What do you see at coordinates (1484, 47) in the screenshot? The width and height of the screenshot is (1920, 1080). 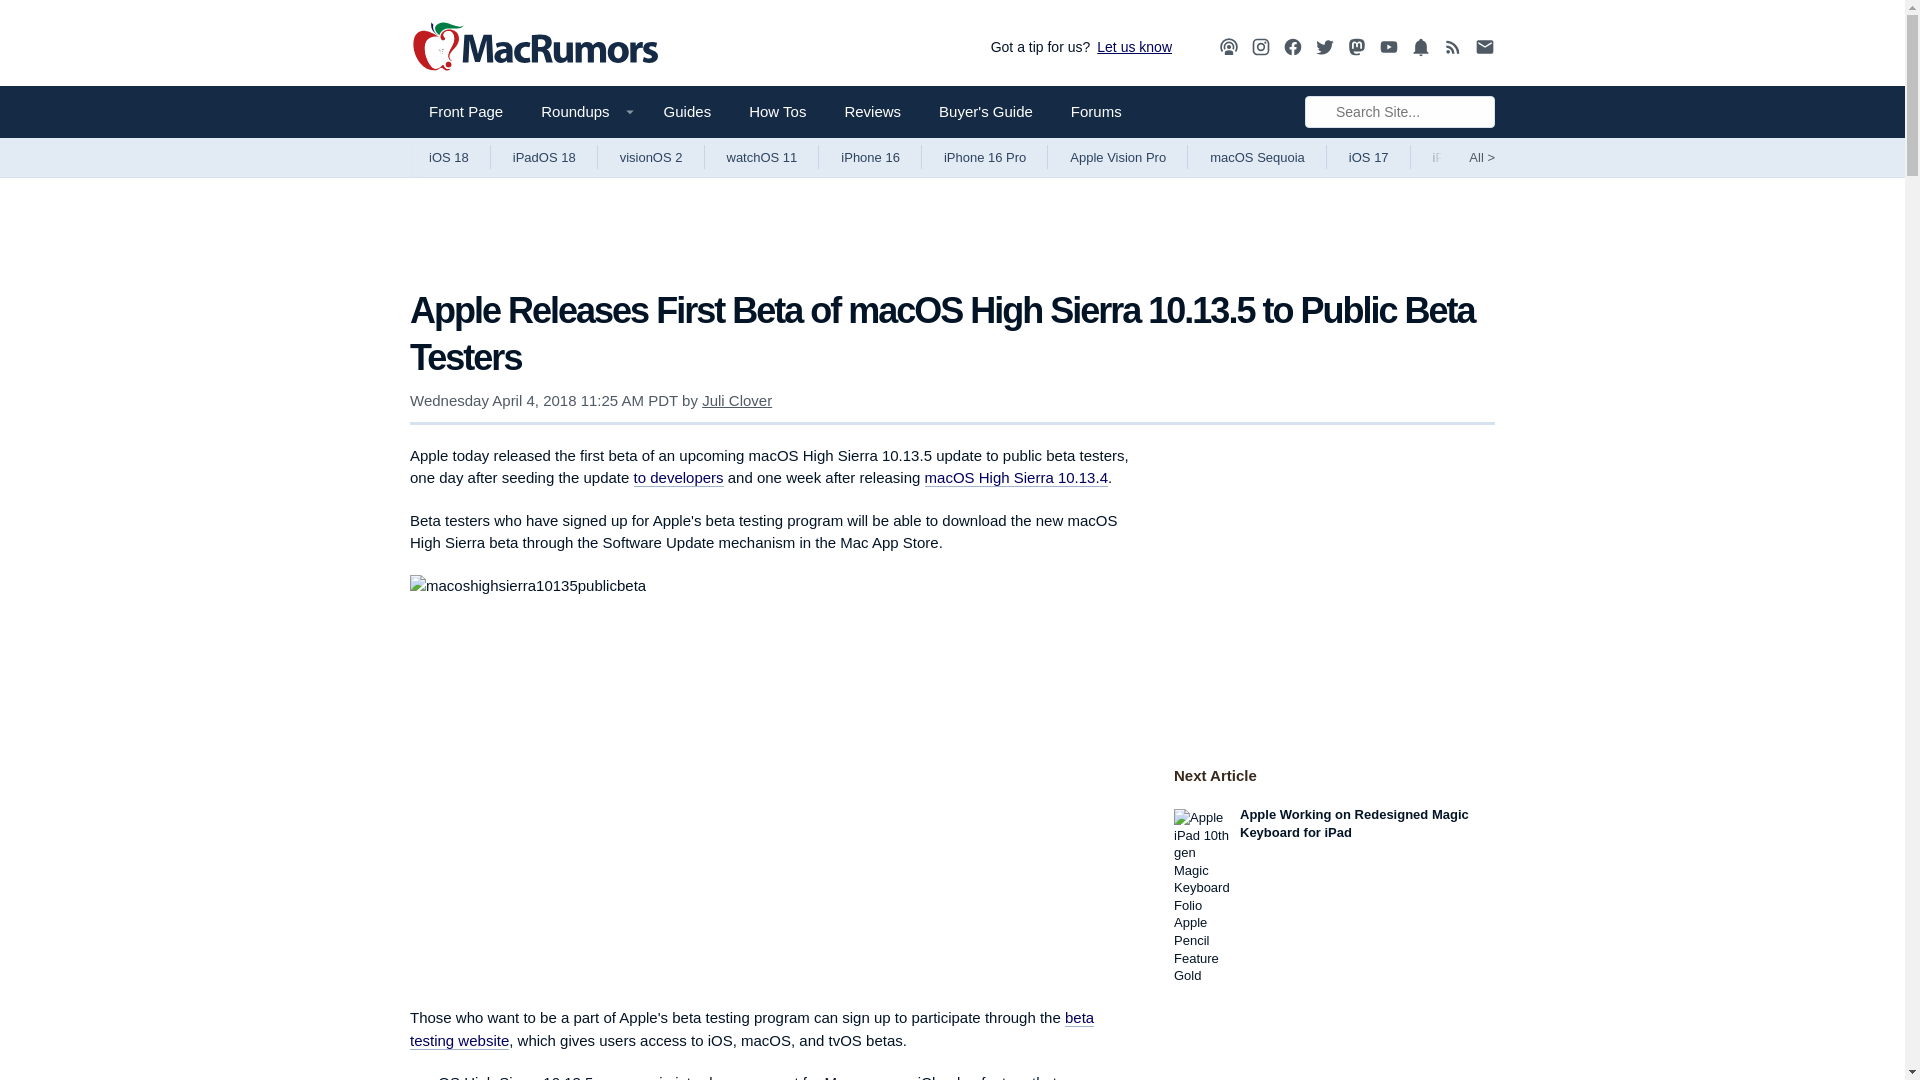 I see `MacRumors Newsletter Signup` at bounding box center [1484, 47].